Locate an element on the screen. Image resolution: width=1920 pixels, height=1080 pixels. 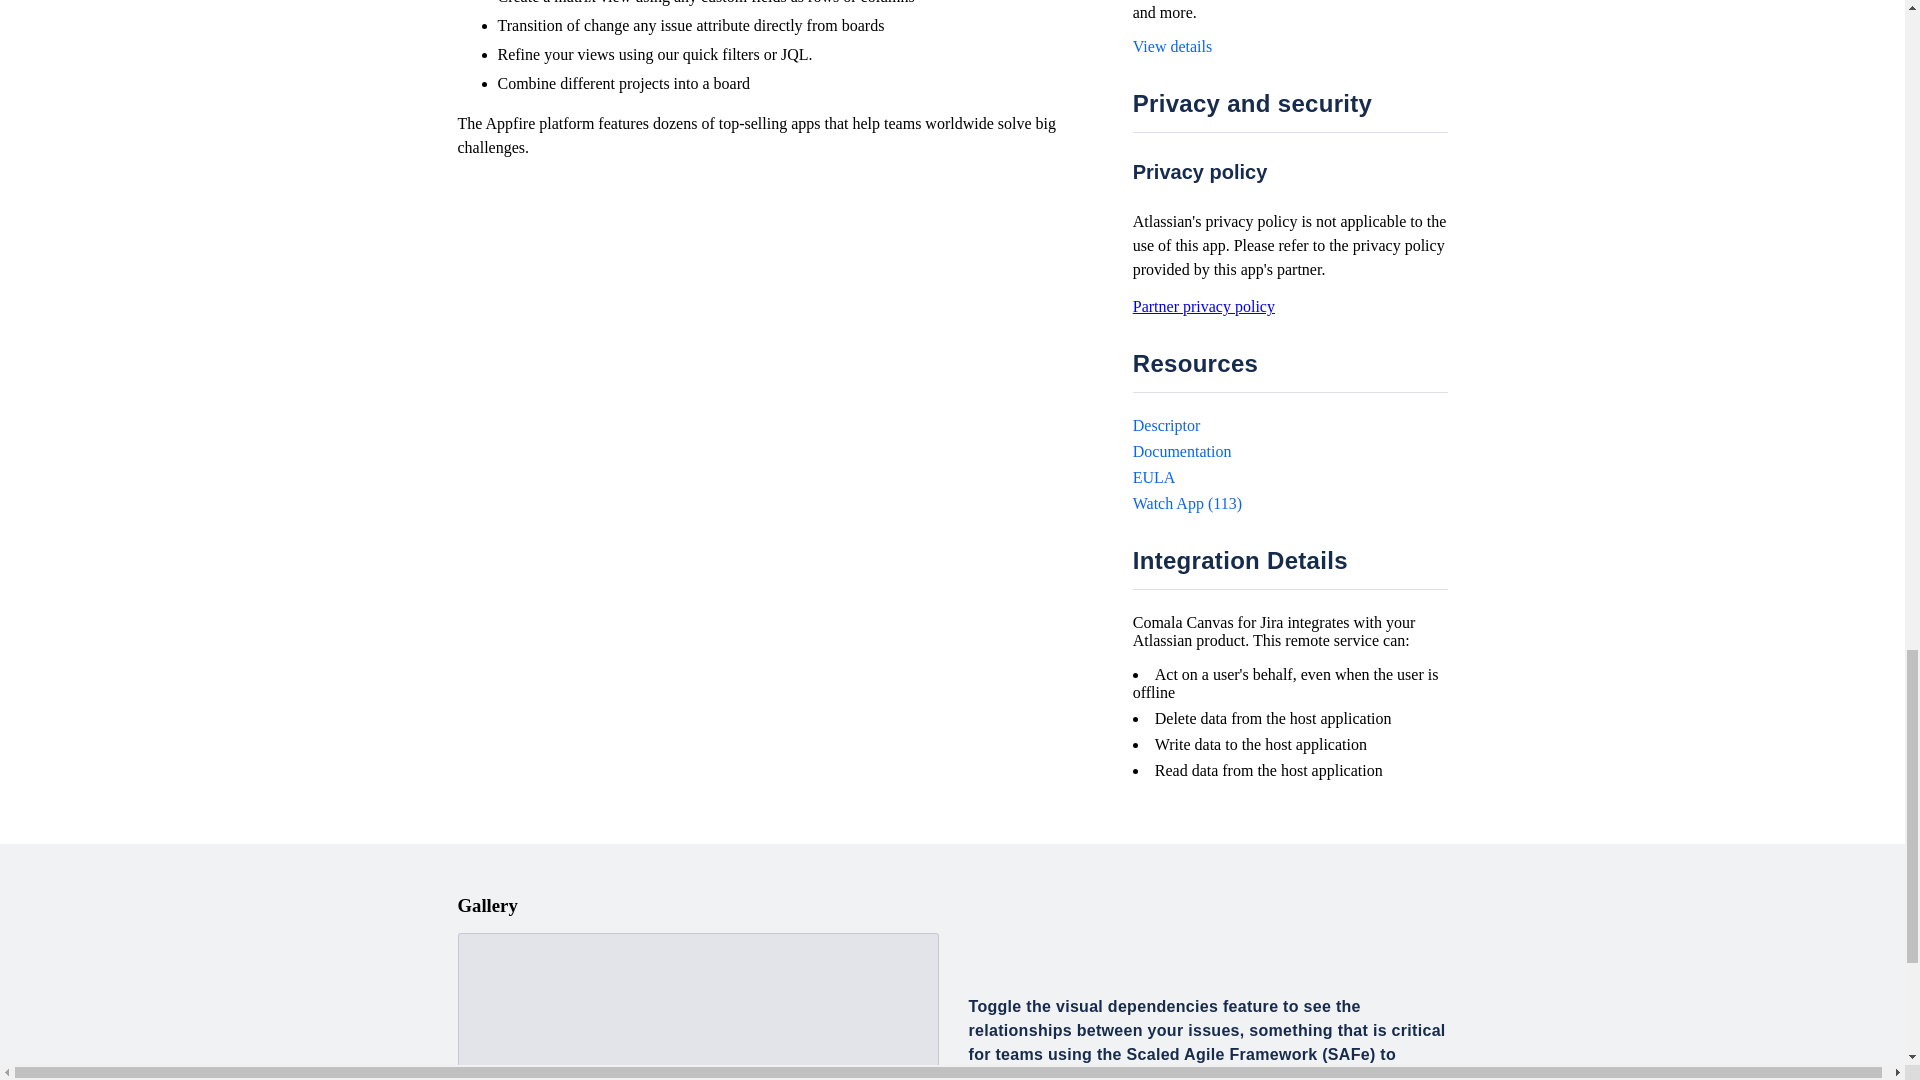
Partner privacy policy is located at coordinates (1203, 306).